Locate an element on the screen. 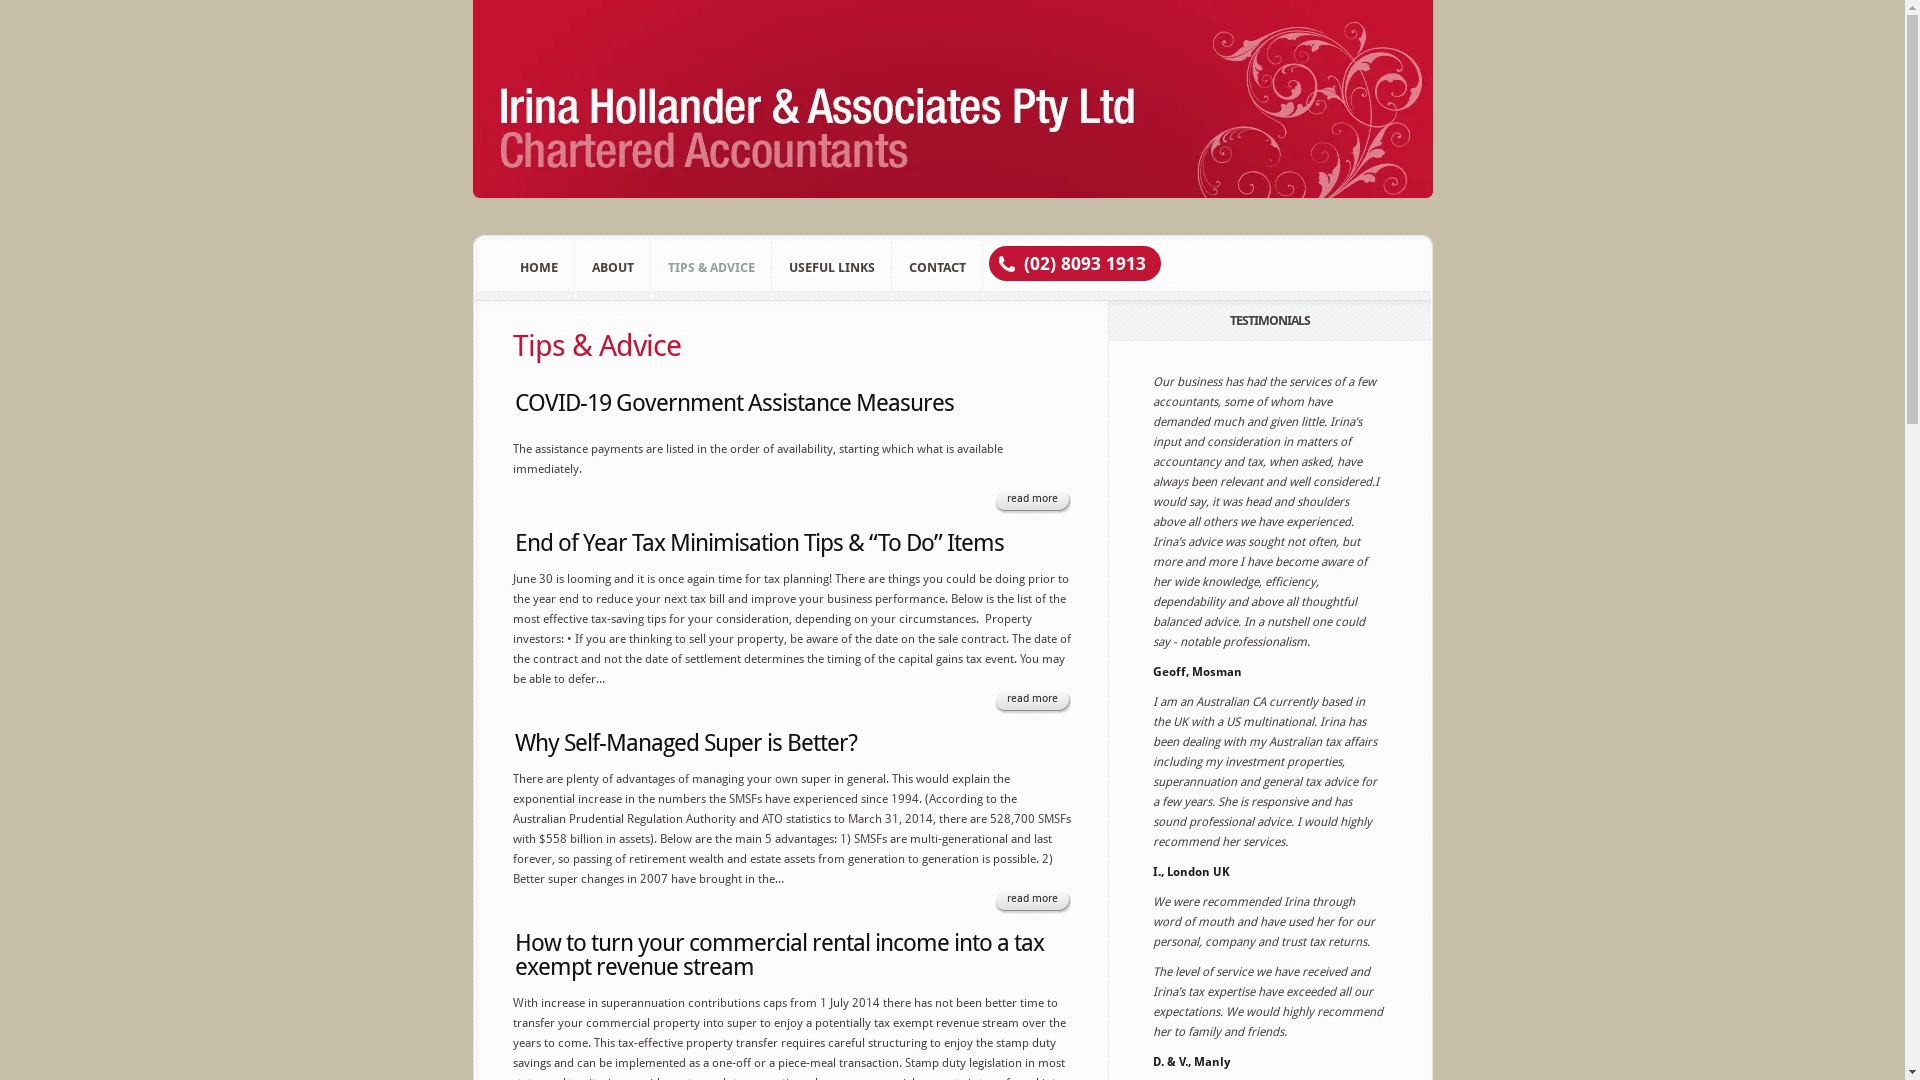 This screenshot has width=1920, height=1080. USEFUL LINKS is located at coordinates (831, 268).